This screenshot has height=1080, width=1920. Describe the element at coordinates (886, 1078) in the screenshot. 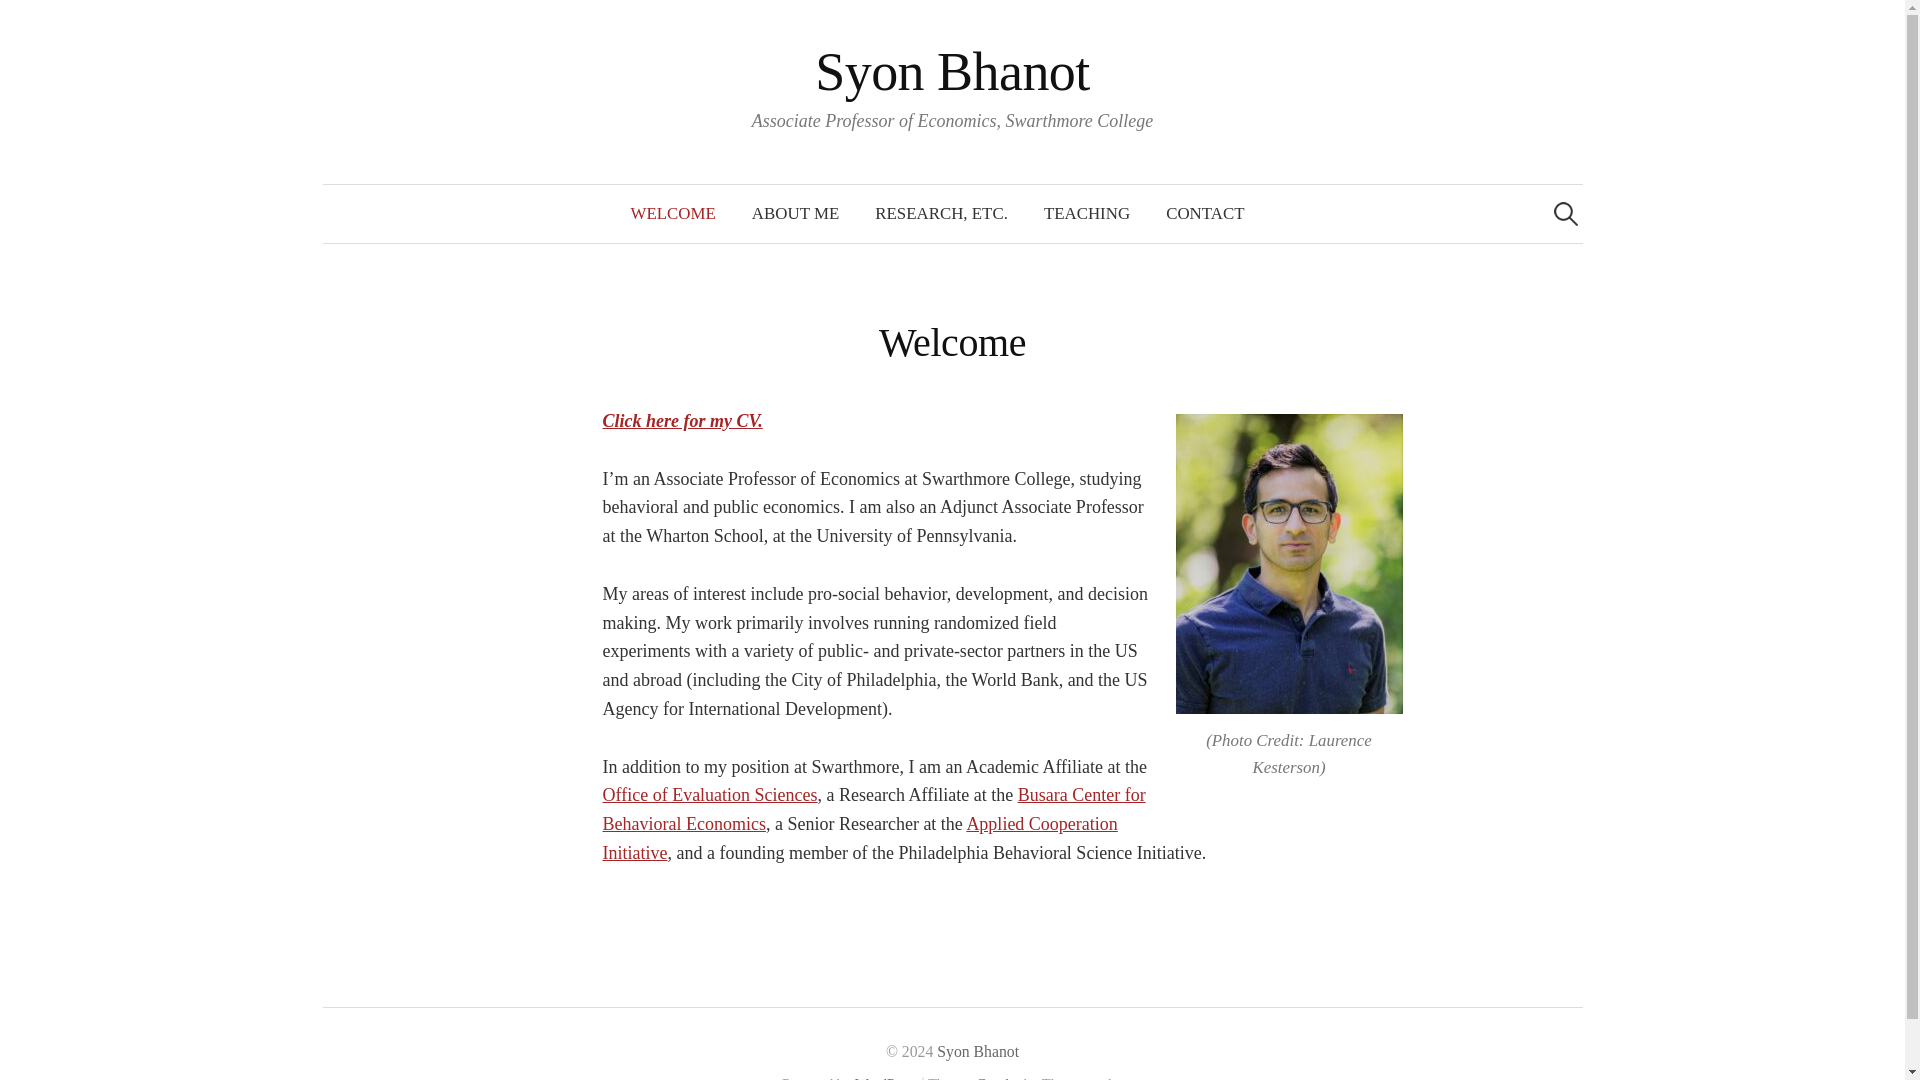

I see `WordPress` at that location.